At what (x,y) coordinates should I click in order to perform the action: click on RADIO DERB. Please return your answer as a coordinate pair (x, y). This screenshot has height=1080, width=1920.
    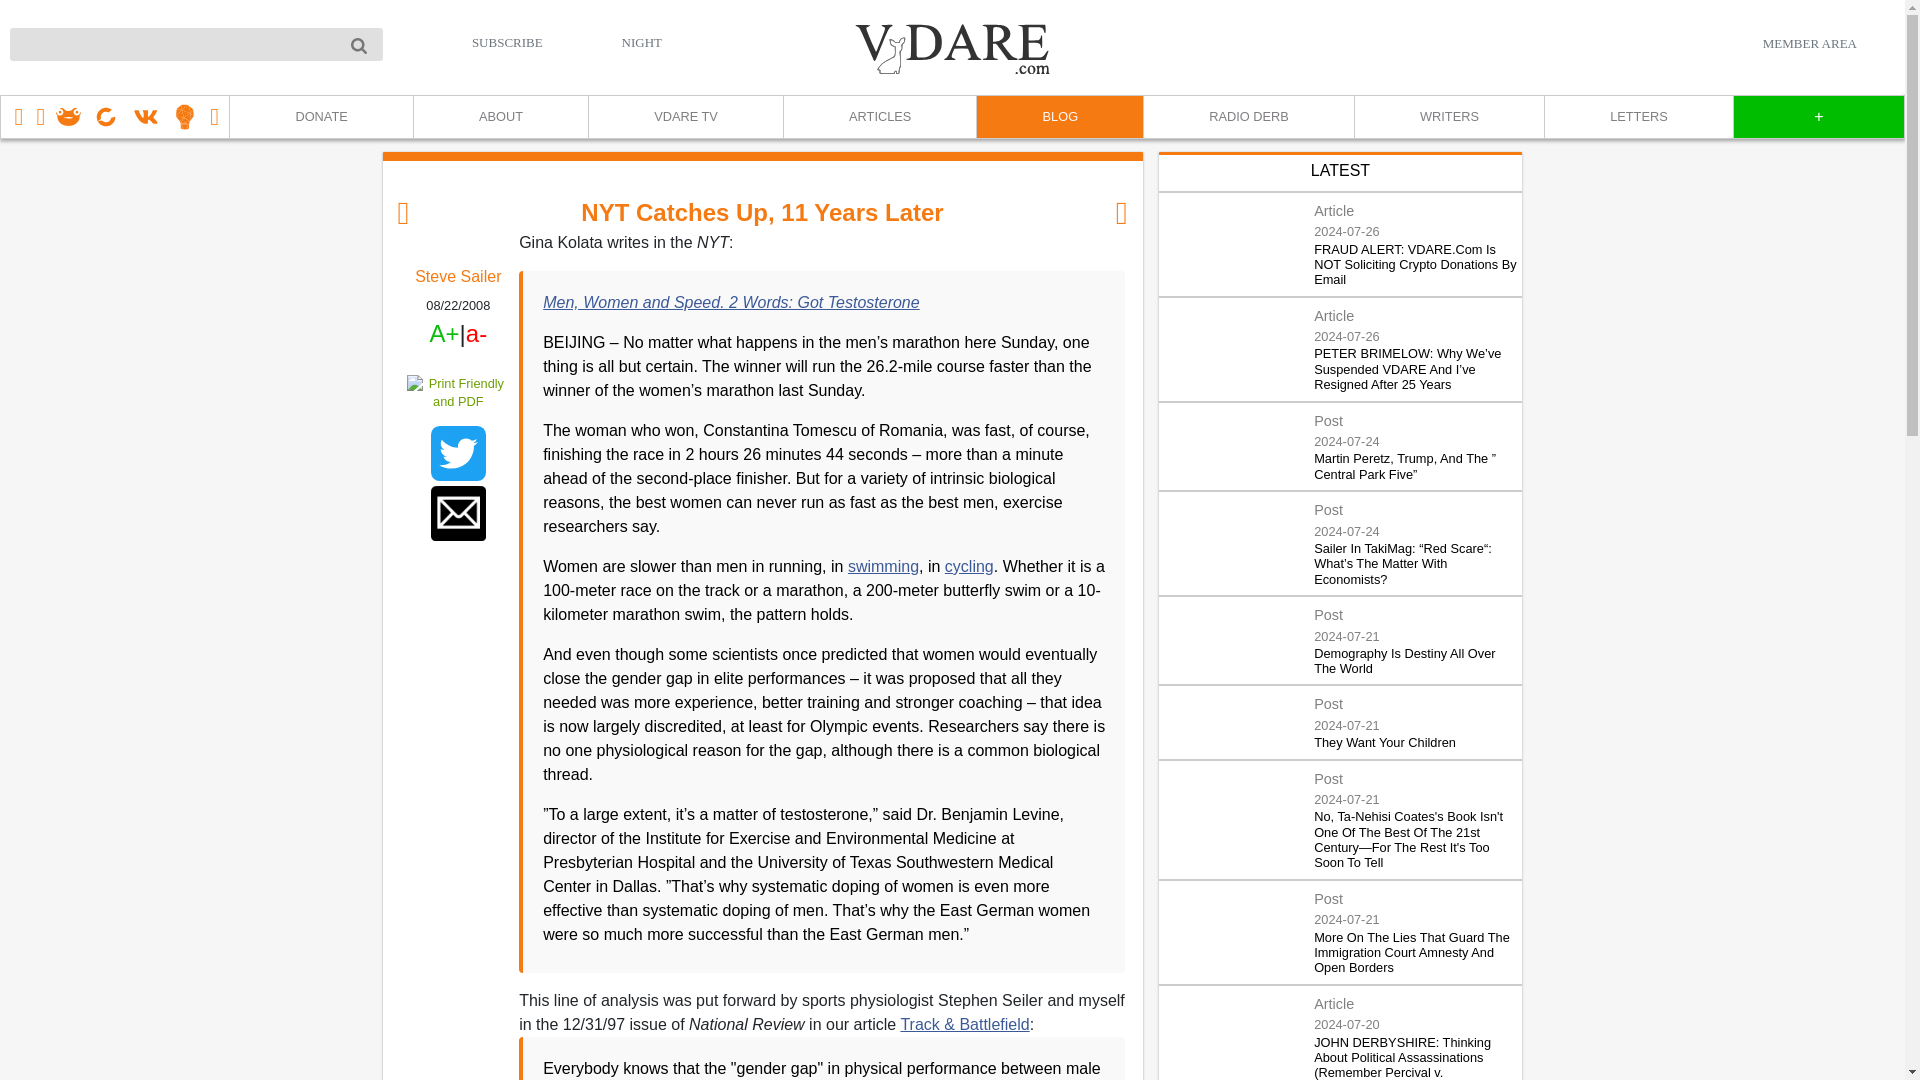
    Looking at the image, I should click on (1248, 117).